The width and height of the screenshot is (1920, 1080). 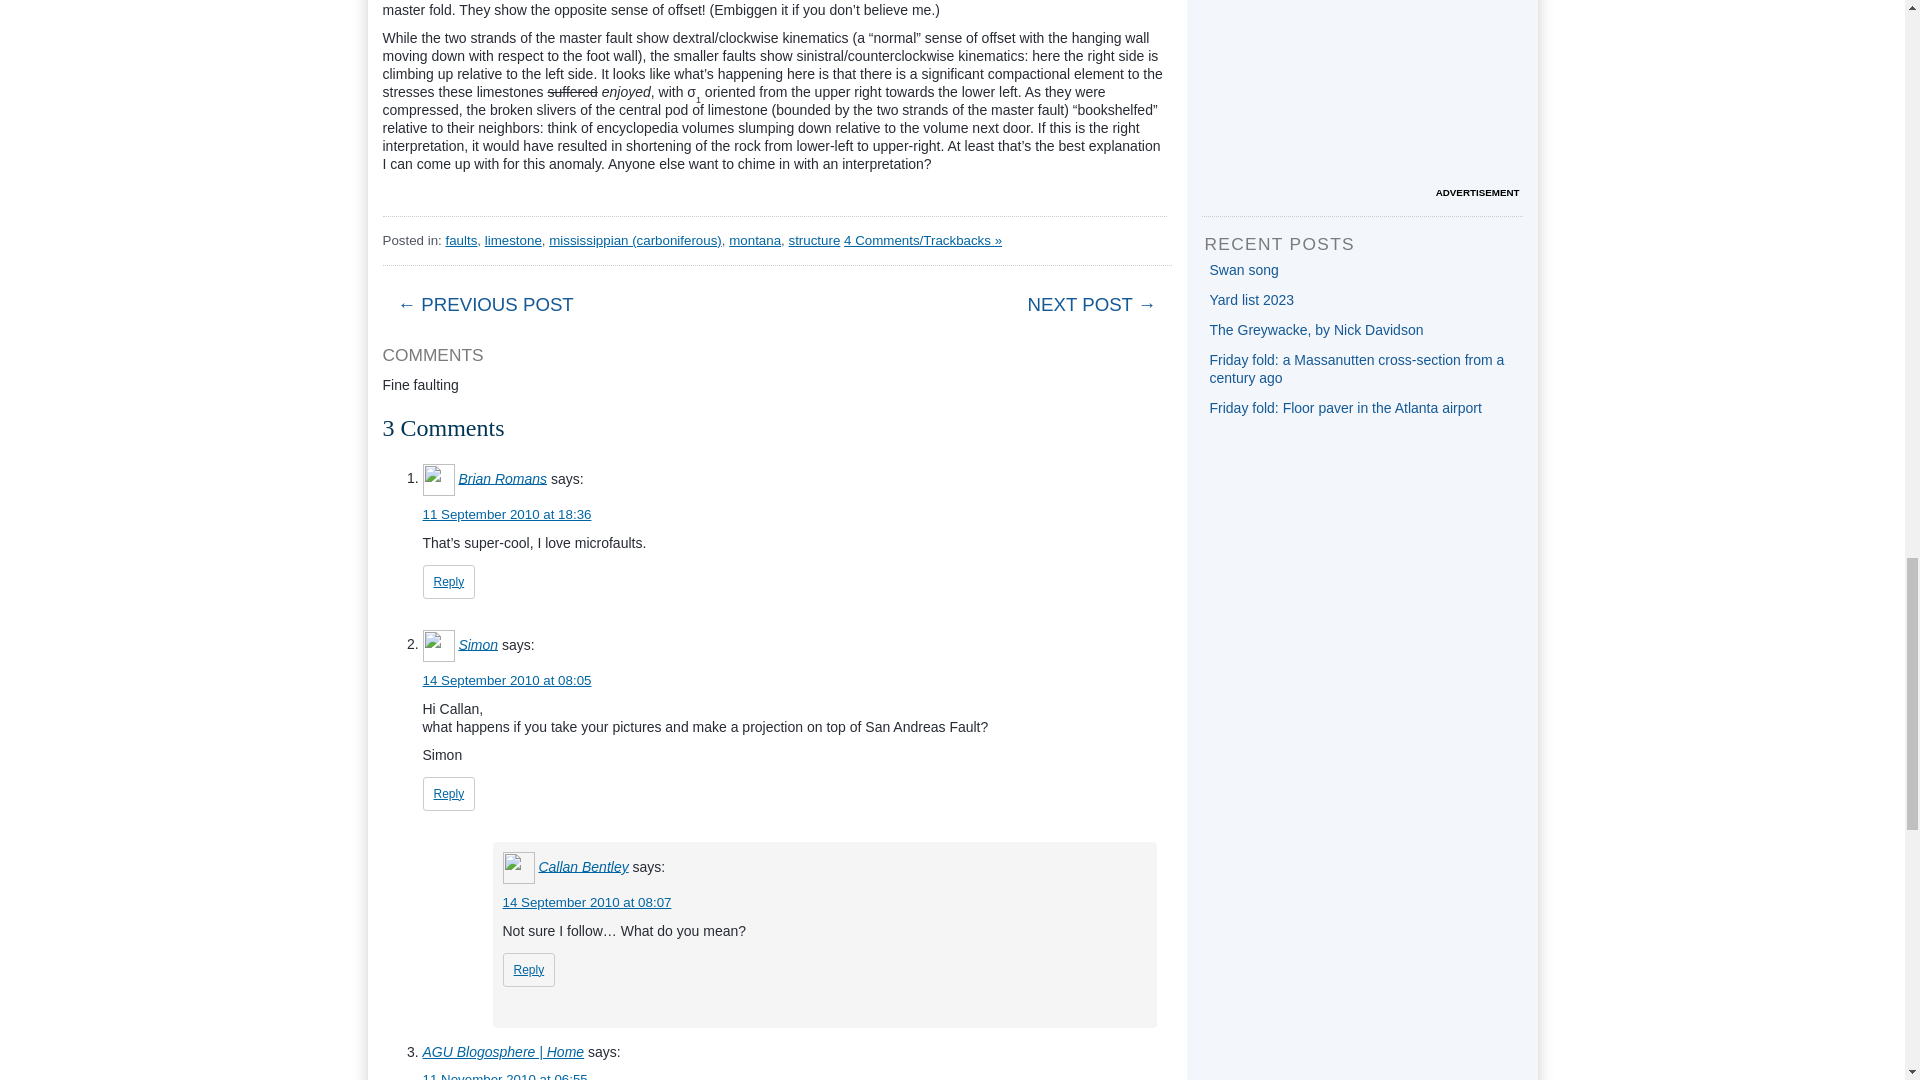 I want to click on faults, so click(x=460, y=240).